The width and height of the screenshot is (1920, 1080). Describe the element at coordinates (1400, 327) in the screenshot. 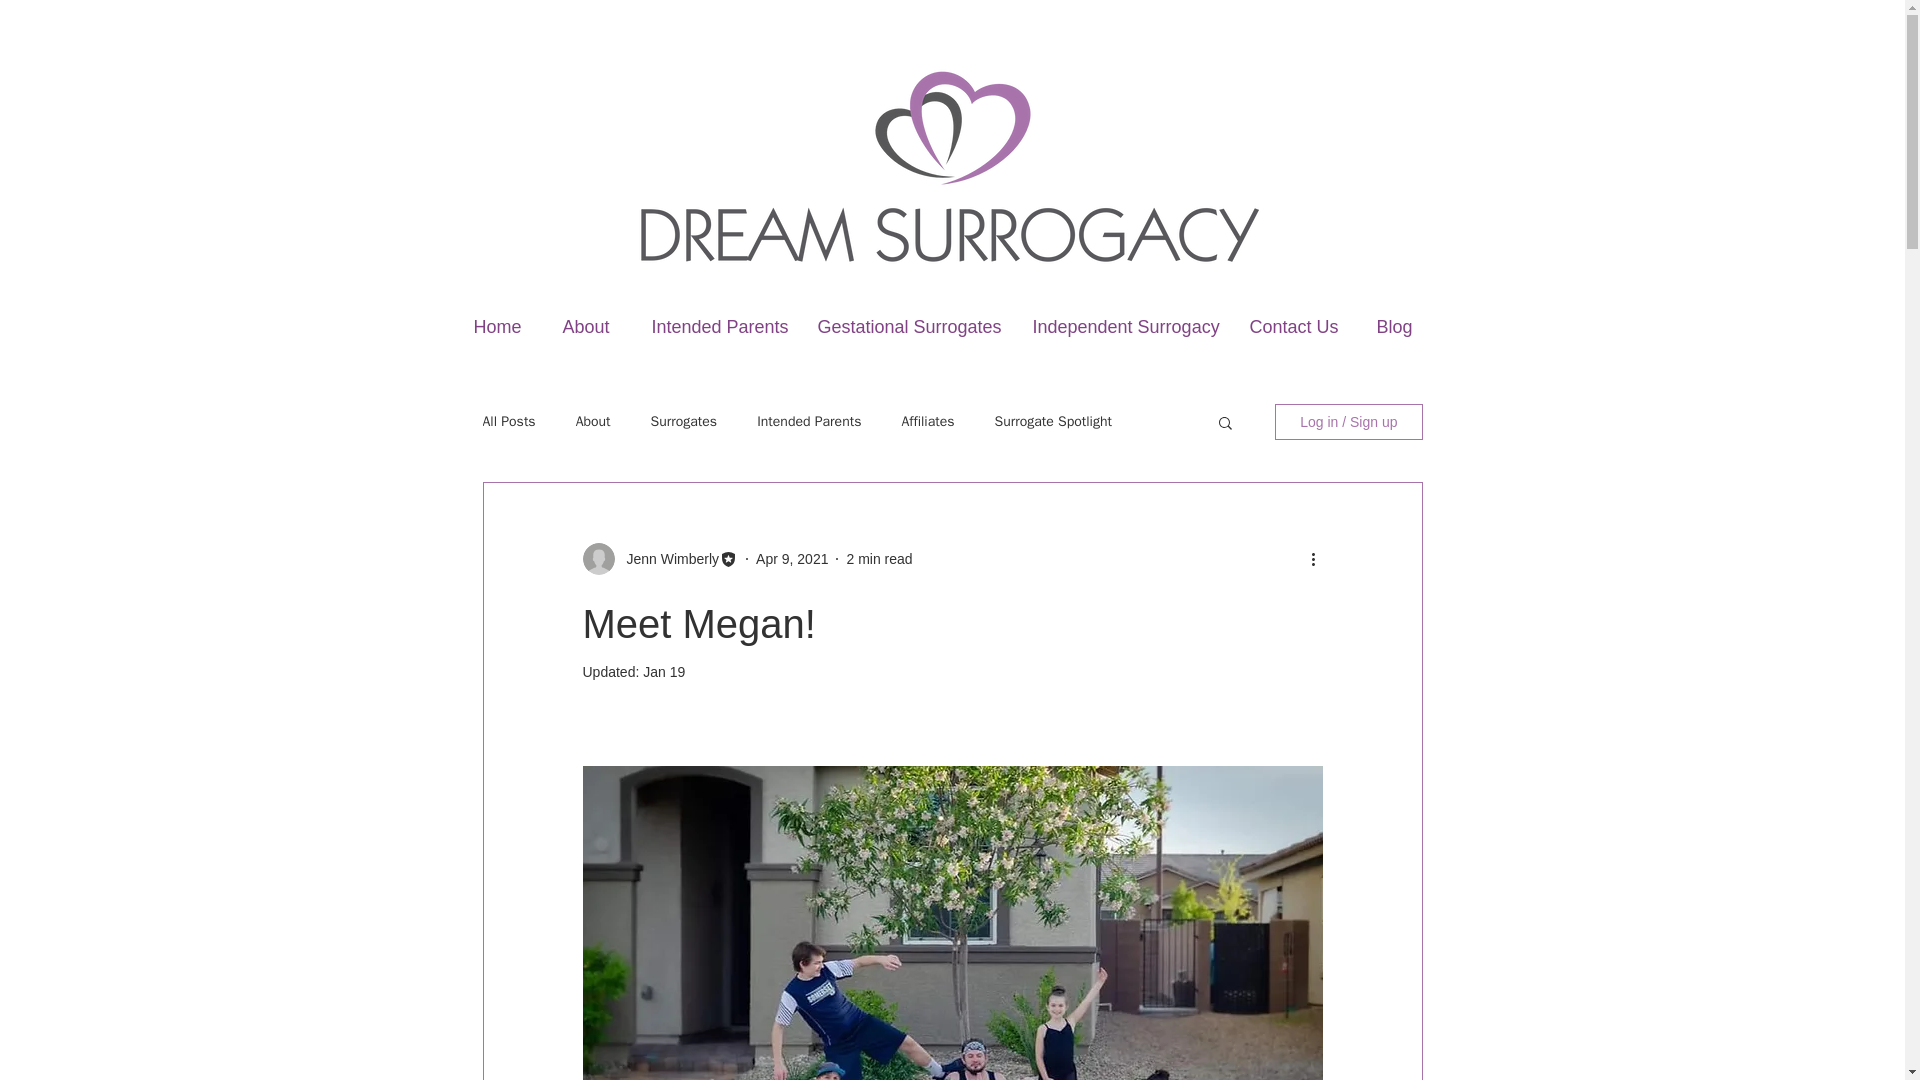

I see `Blog` at that location.